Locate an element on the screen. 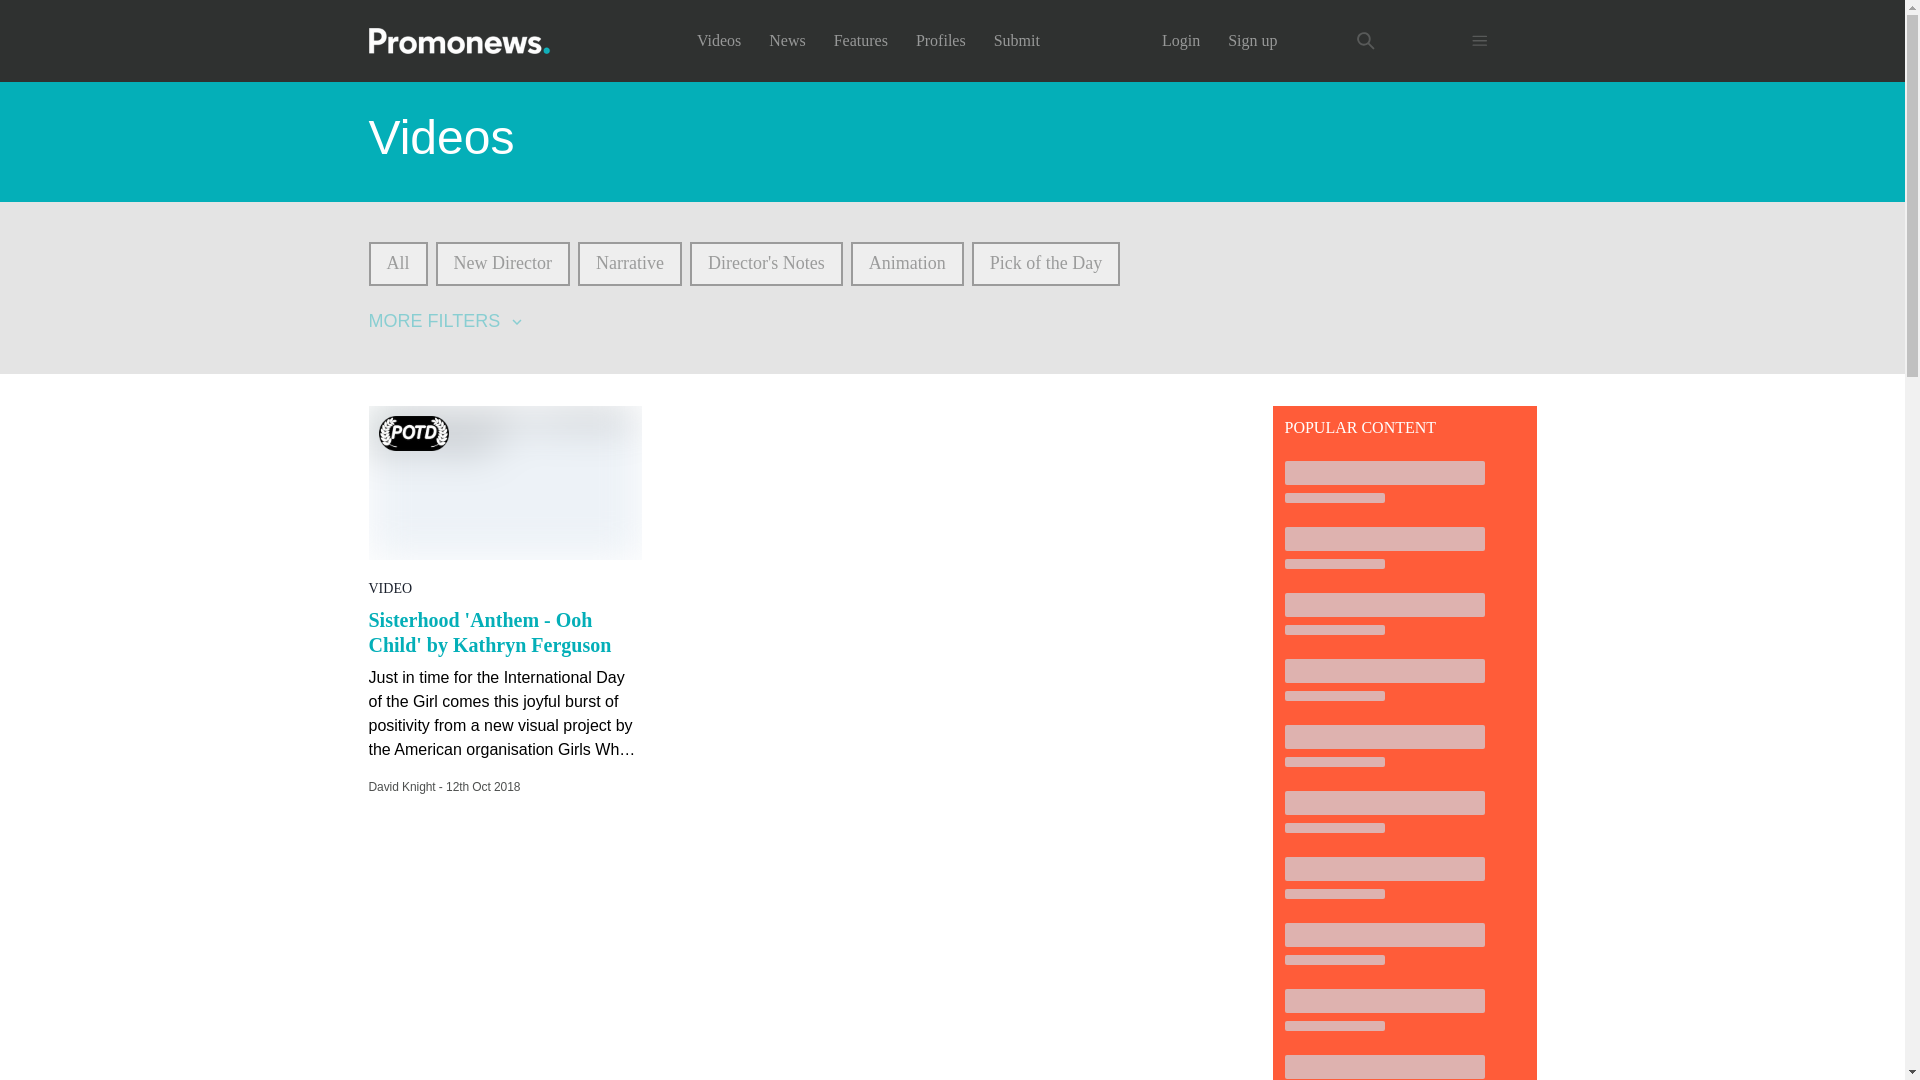 This screenshot has width=1920, height=1080. Videos is located at coordinates (718, 40).